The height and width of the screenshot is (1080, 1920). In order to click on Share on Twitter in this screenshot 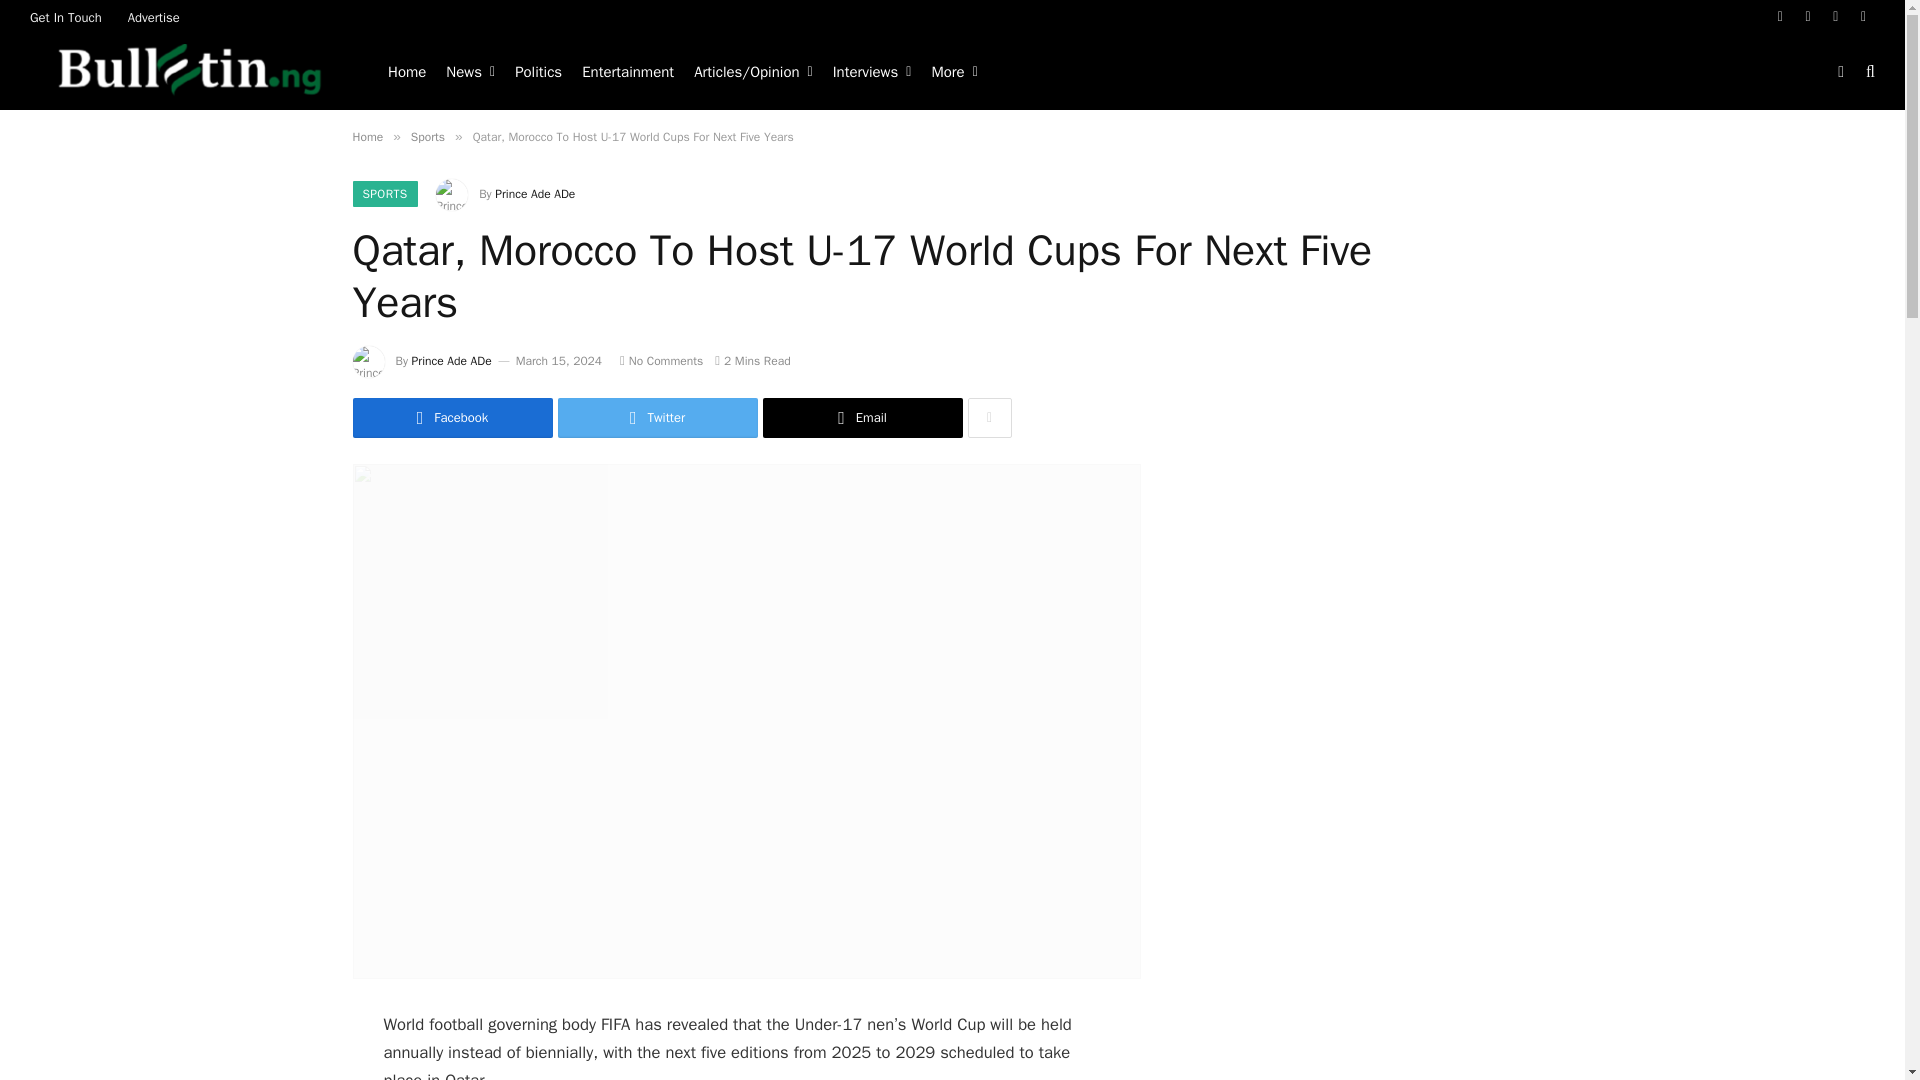, I will do `click(658, 418)`.